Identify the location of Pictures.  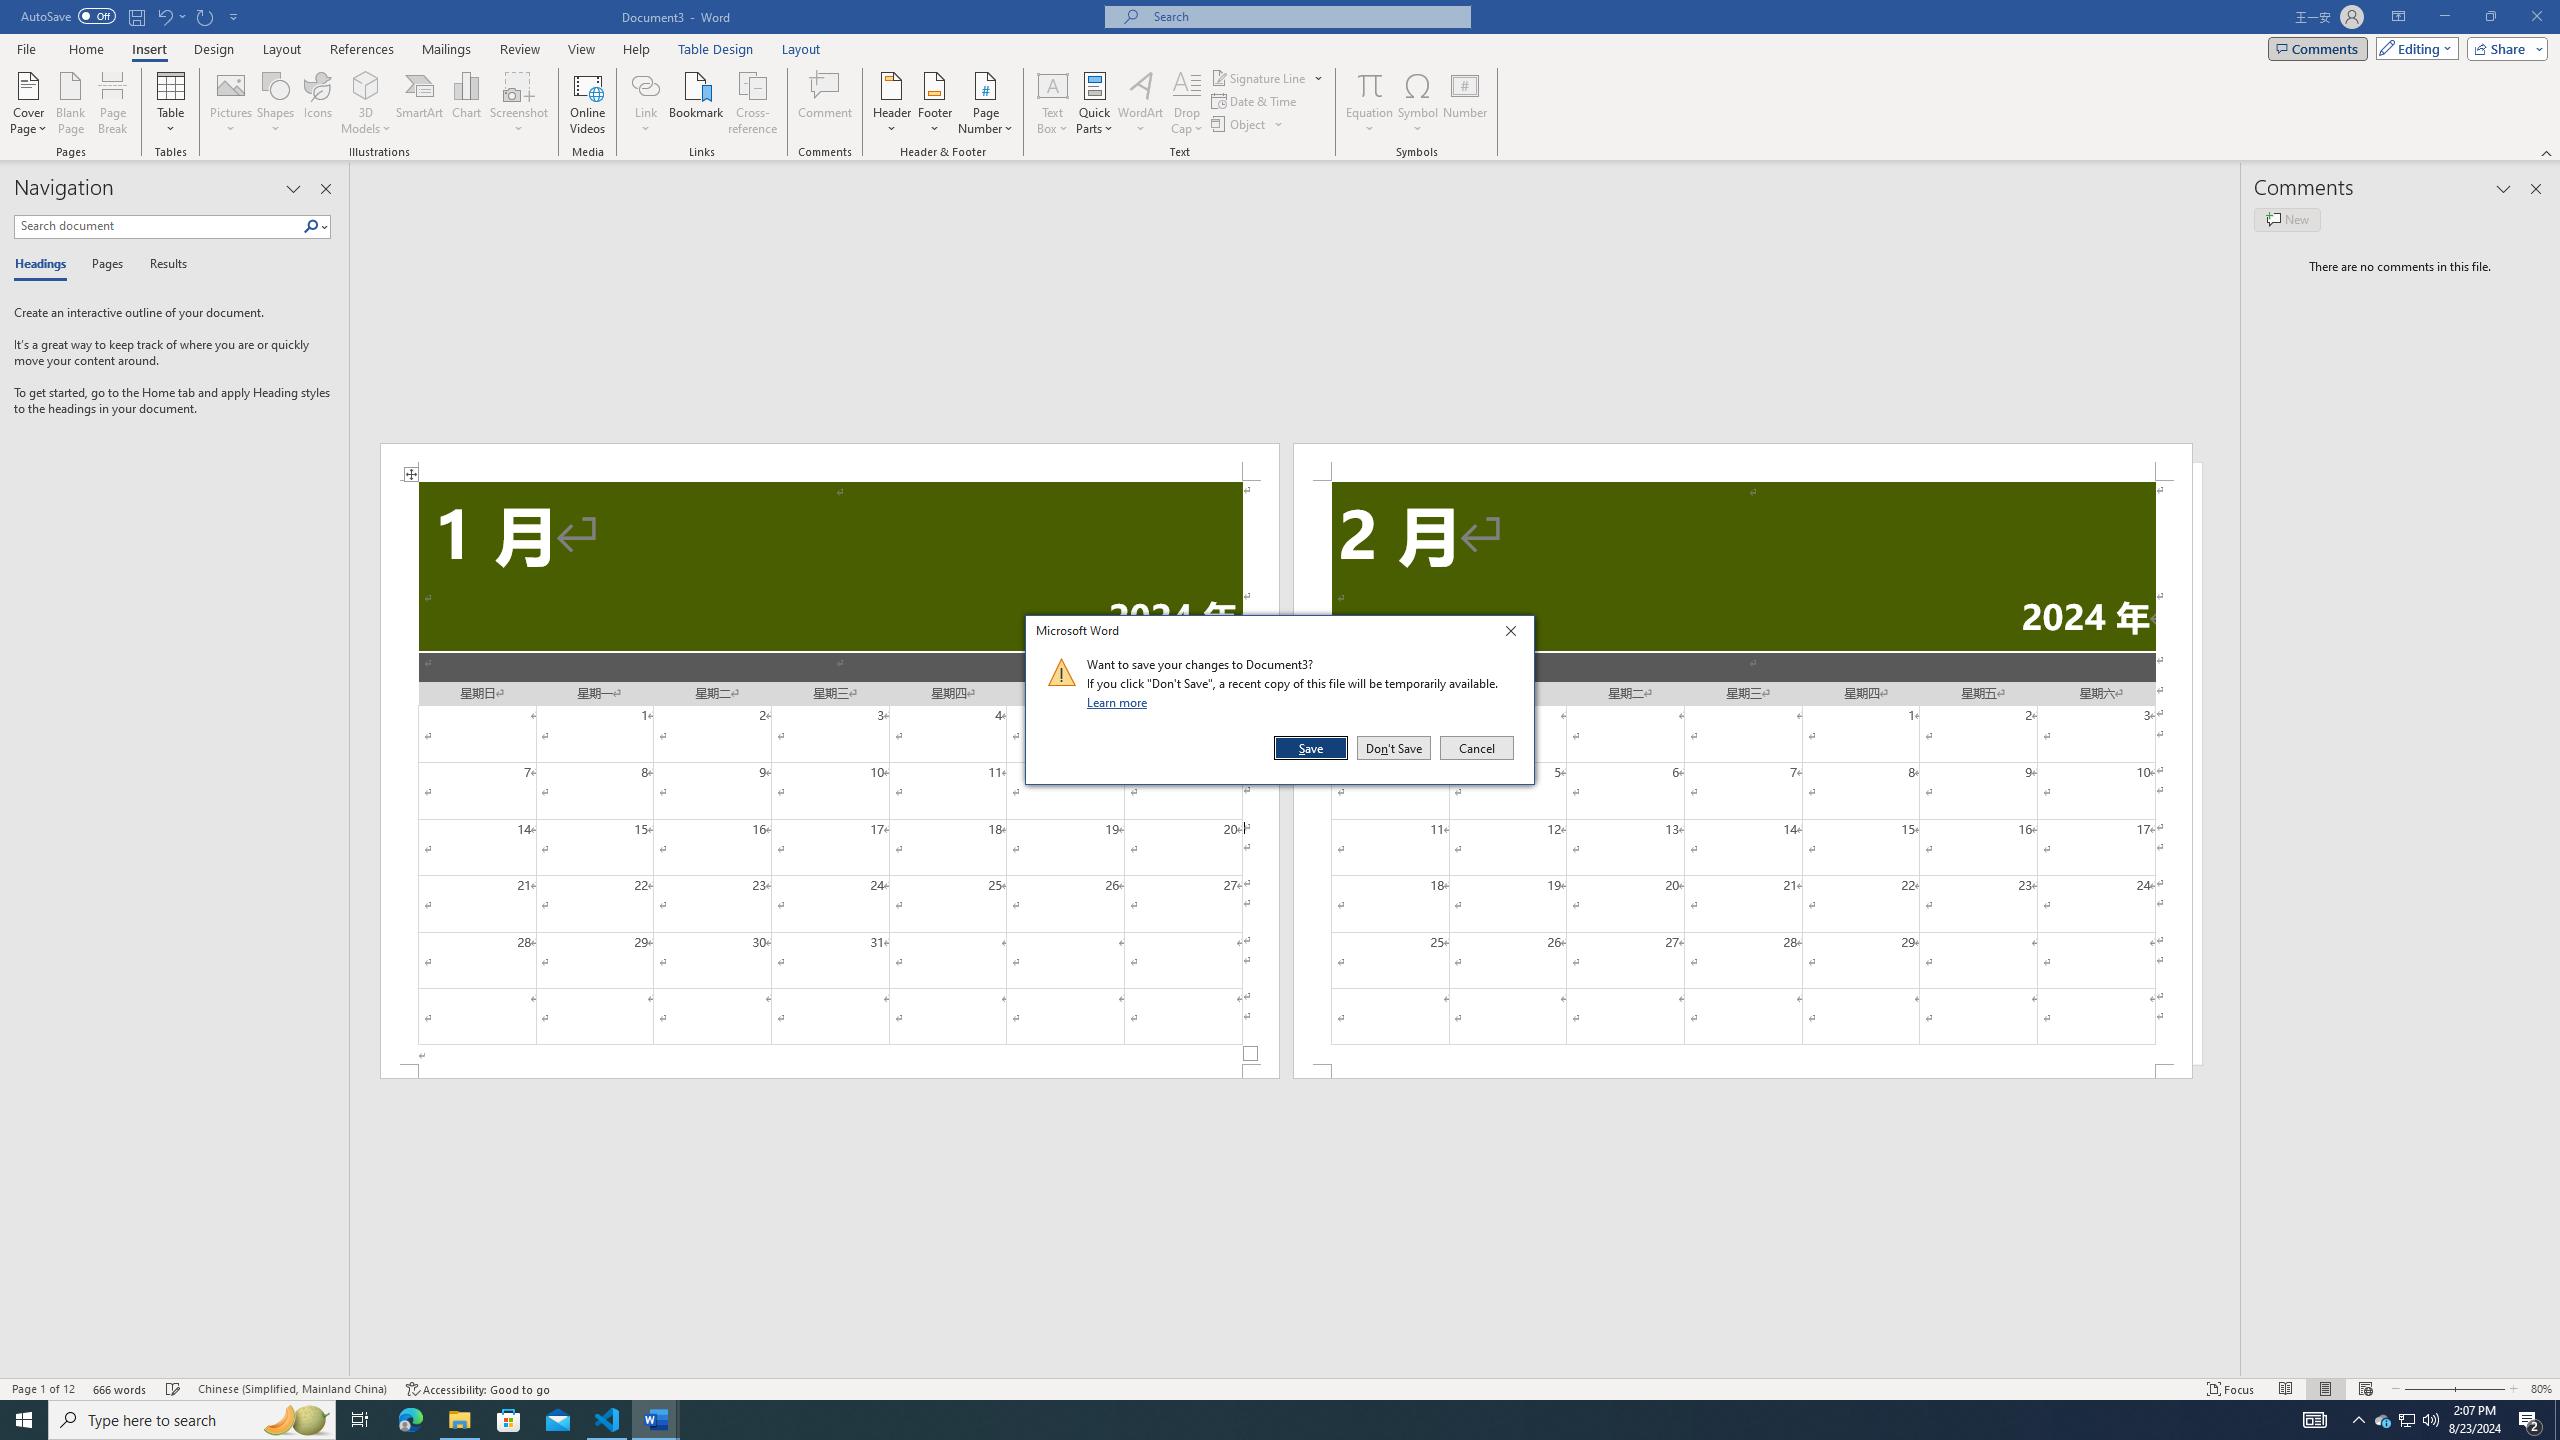
(232, 103).